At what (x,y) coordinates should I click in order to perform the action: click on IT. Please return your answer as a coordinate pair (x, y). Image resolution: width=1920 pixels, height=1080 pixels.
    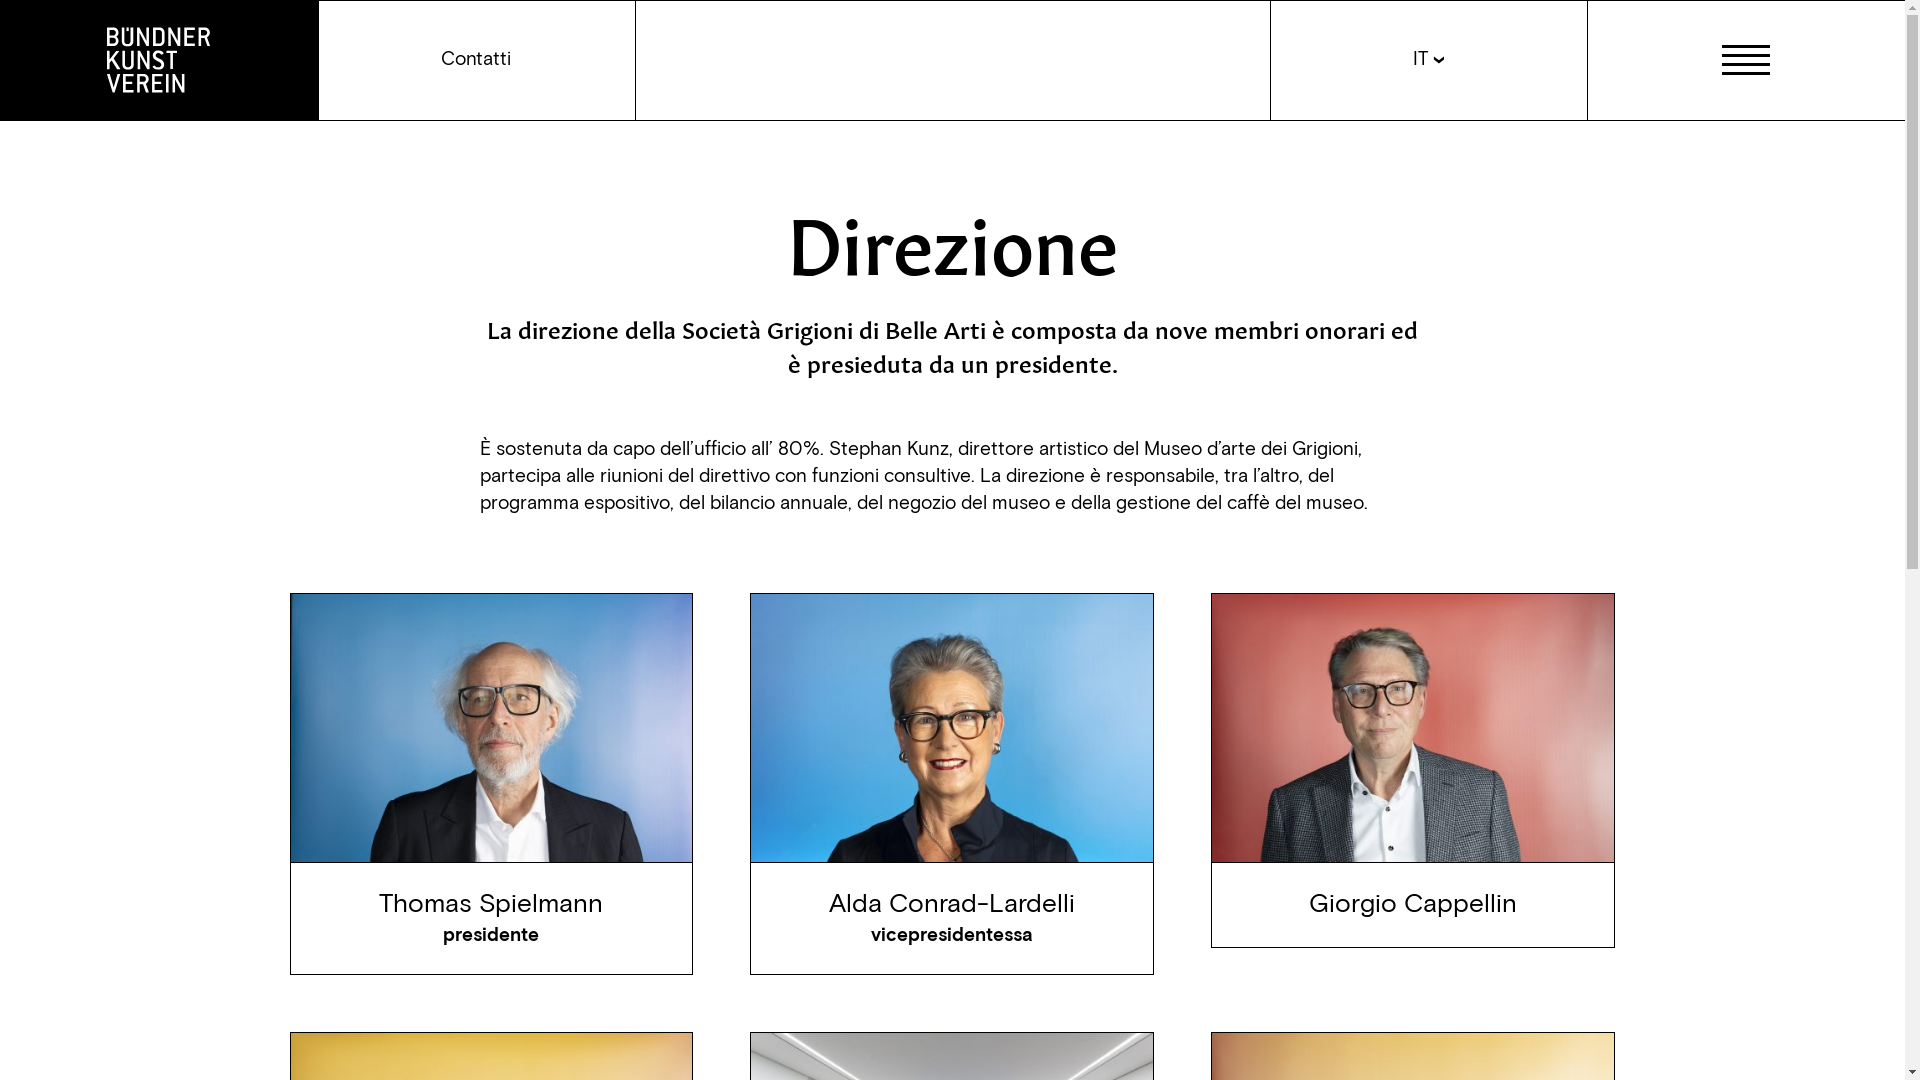
    Looking at the image, I should click on (1429, 60).